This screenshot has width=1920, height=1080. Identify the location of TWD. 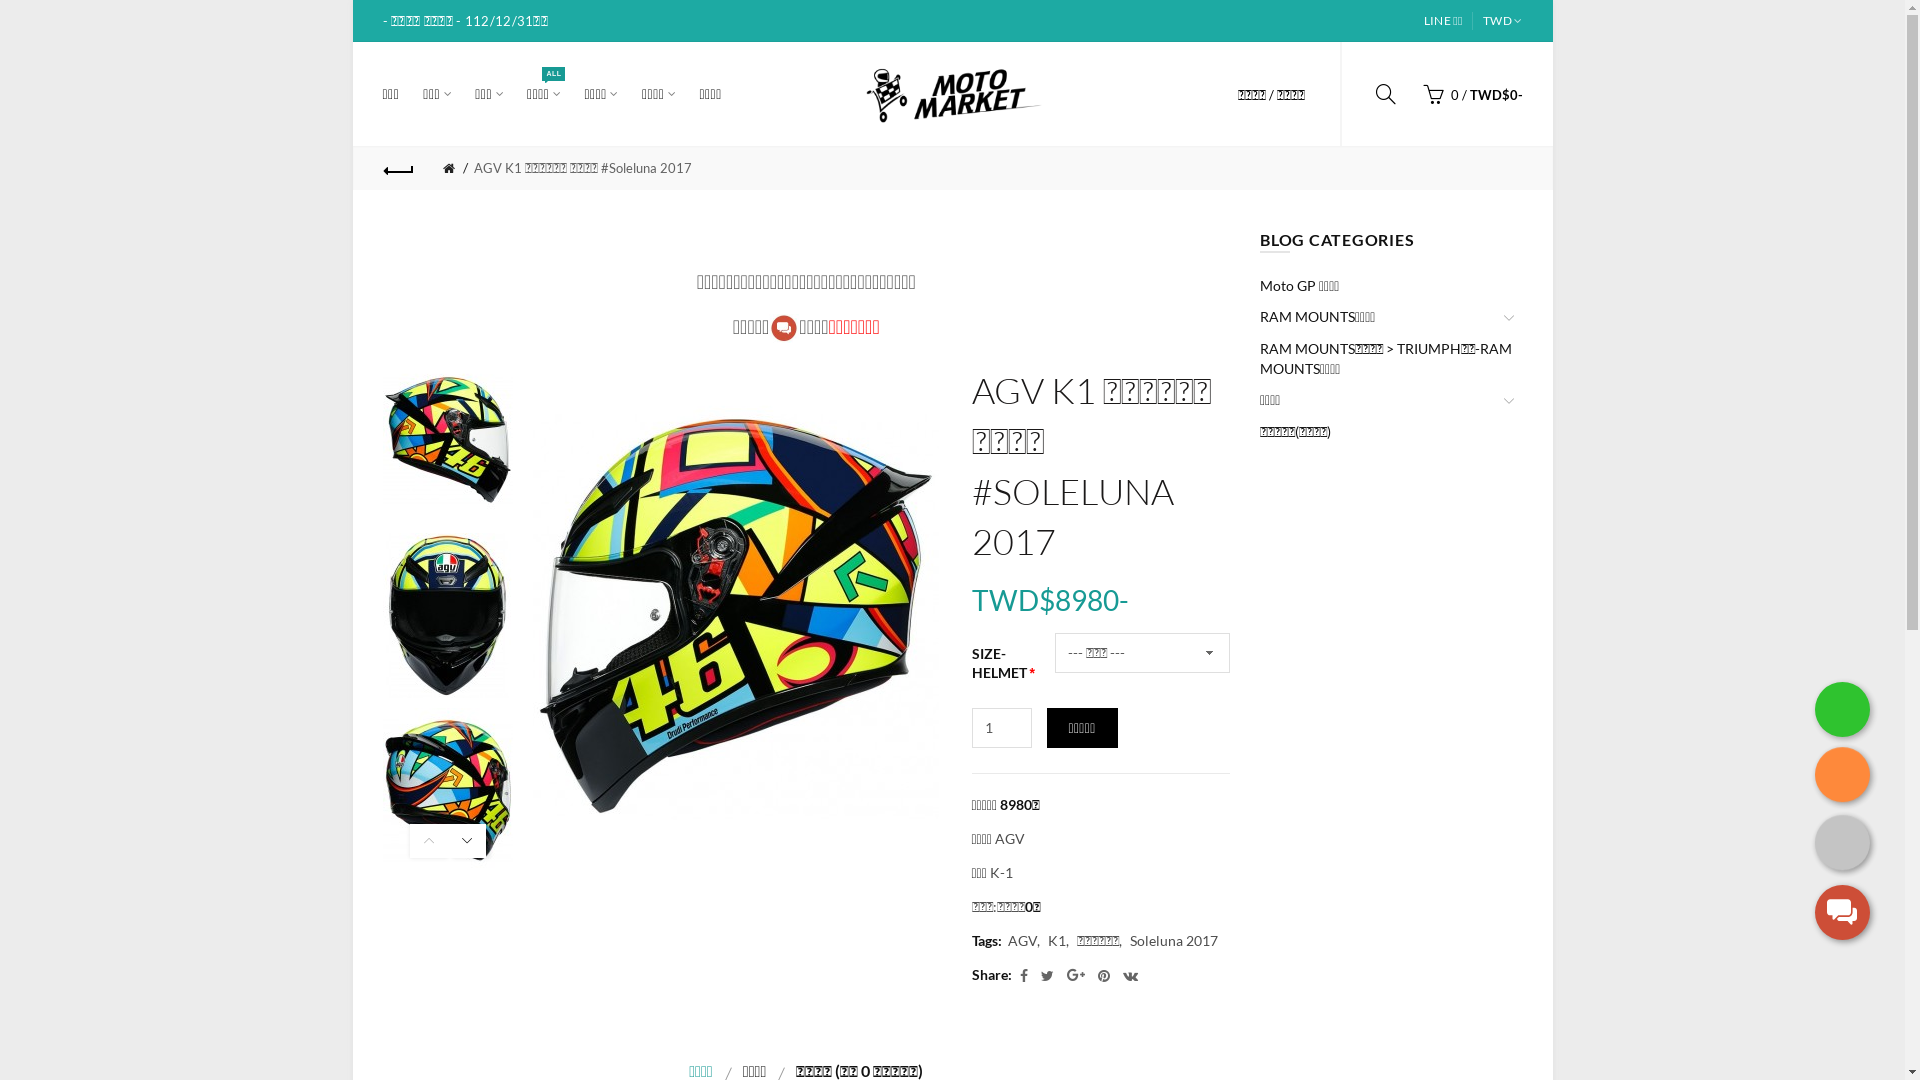
(1498, 21).